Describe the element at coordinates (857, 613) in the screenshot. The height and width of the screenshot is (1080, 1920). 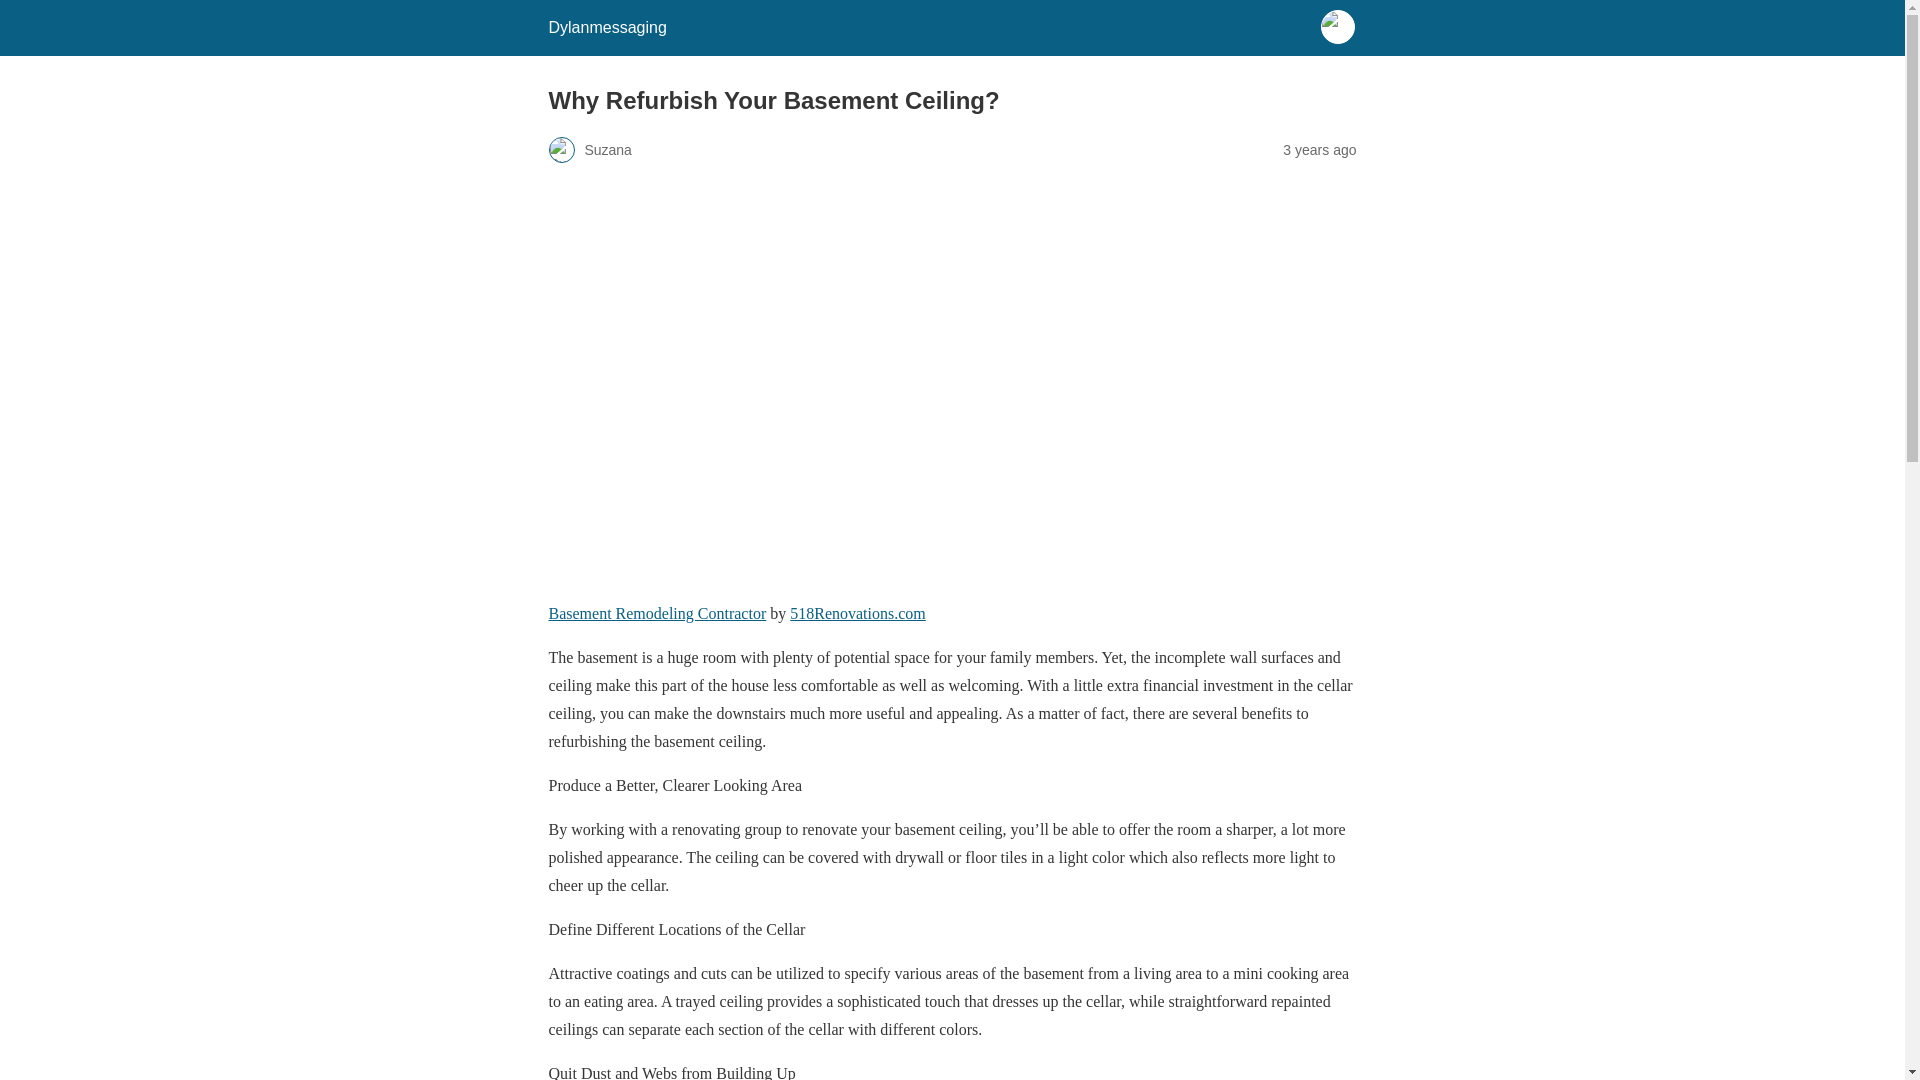
I see `518Renovations.com` at that location.